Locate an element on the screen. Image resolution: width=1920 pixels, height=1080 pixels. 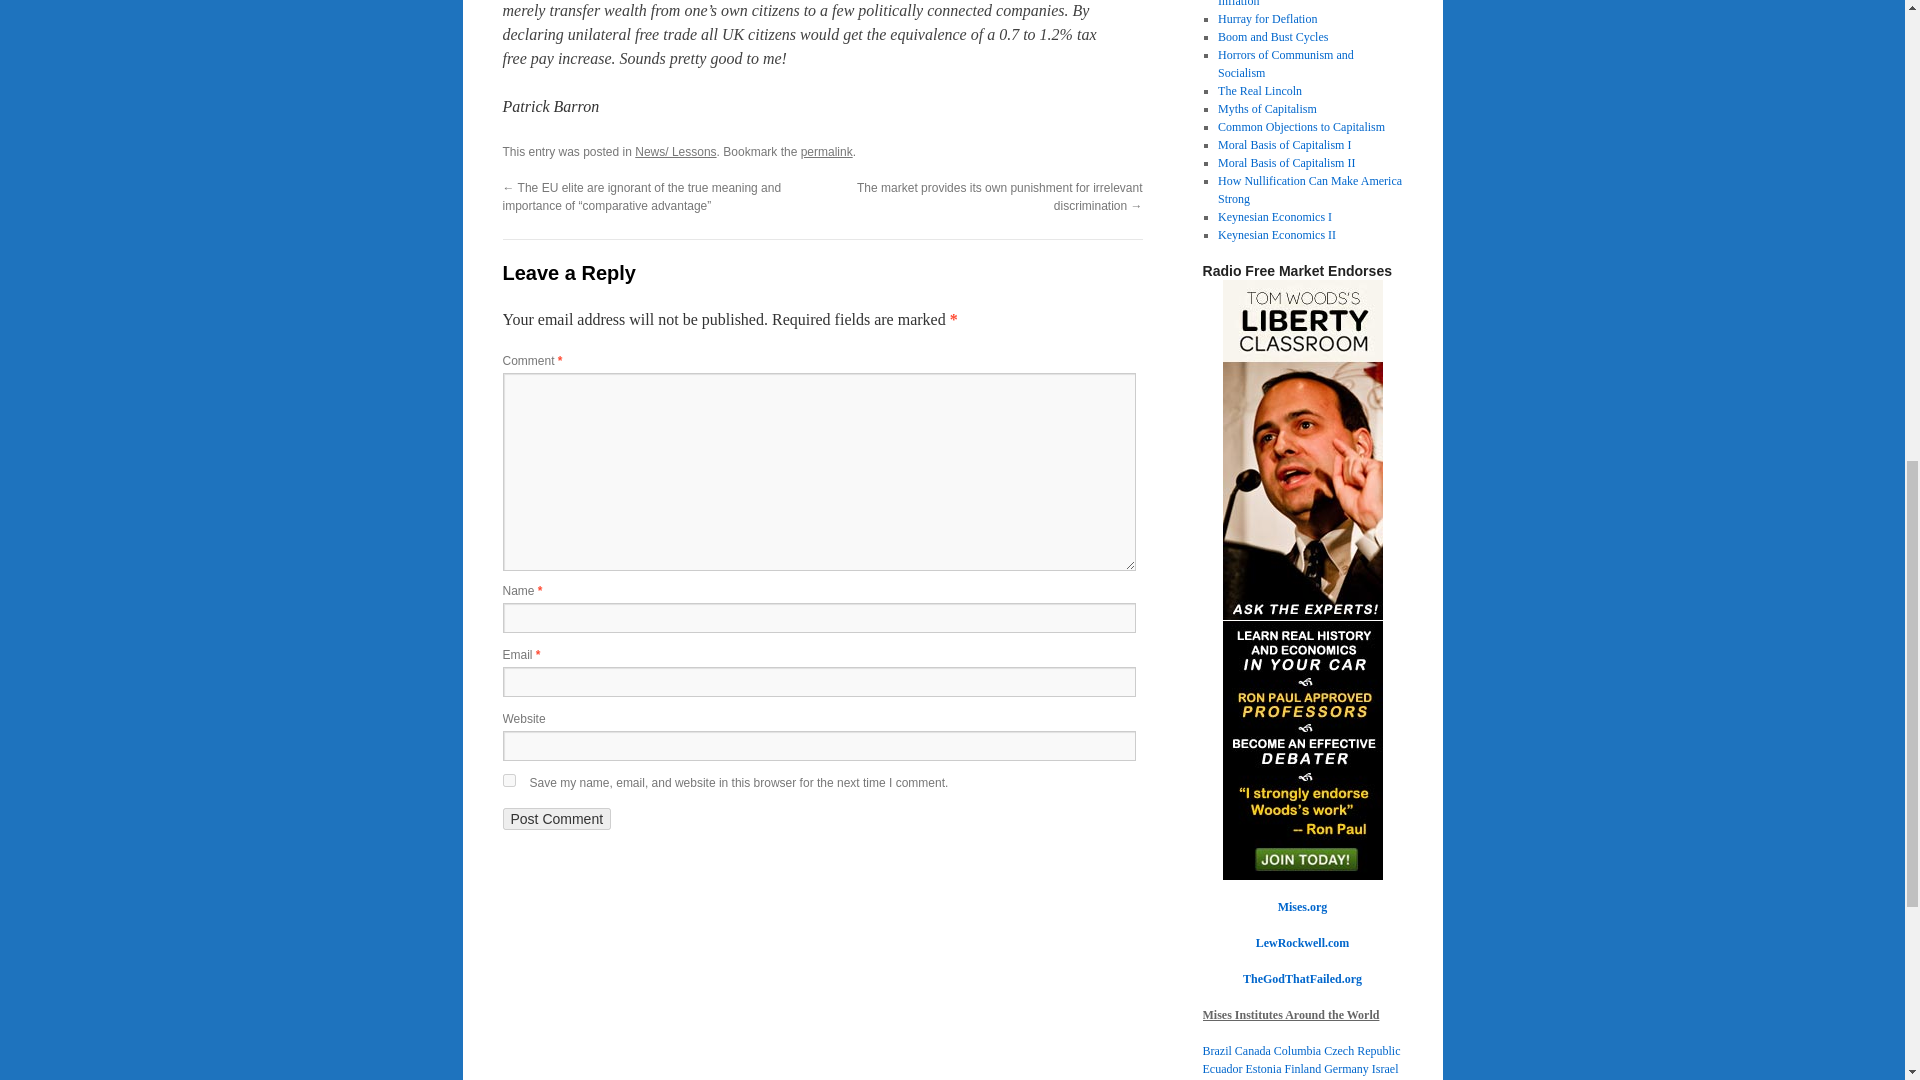
Post Comment is located at coordinates (556, 818).